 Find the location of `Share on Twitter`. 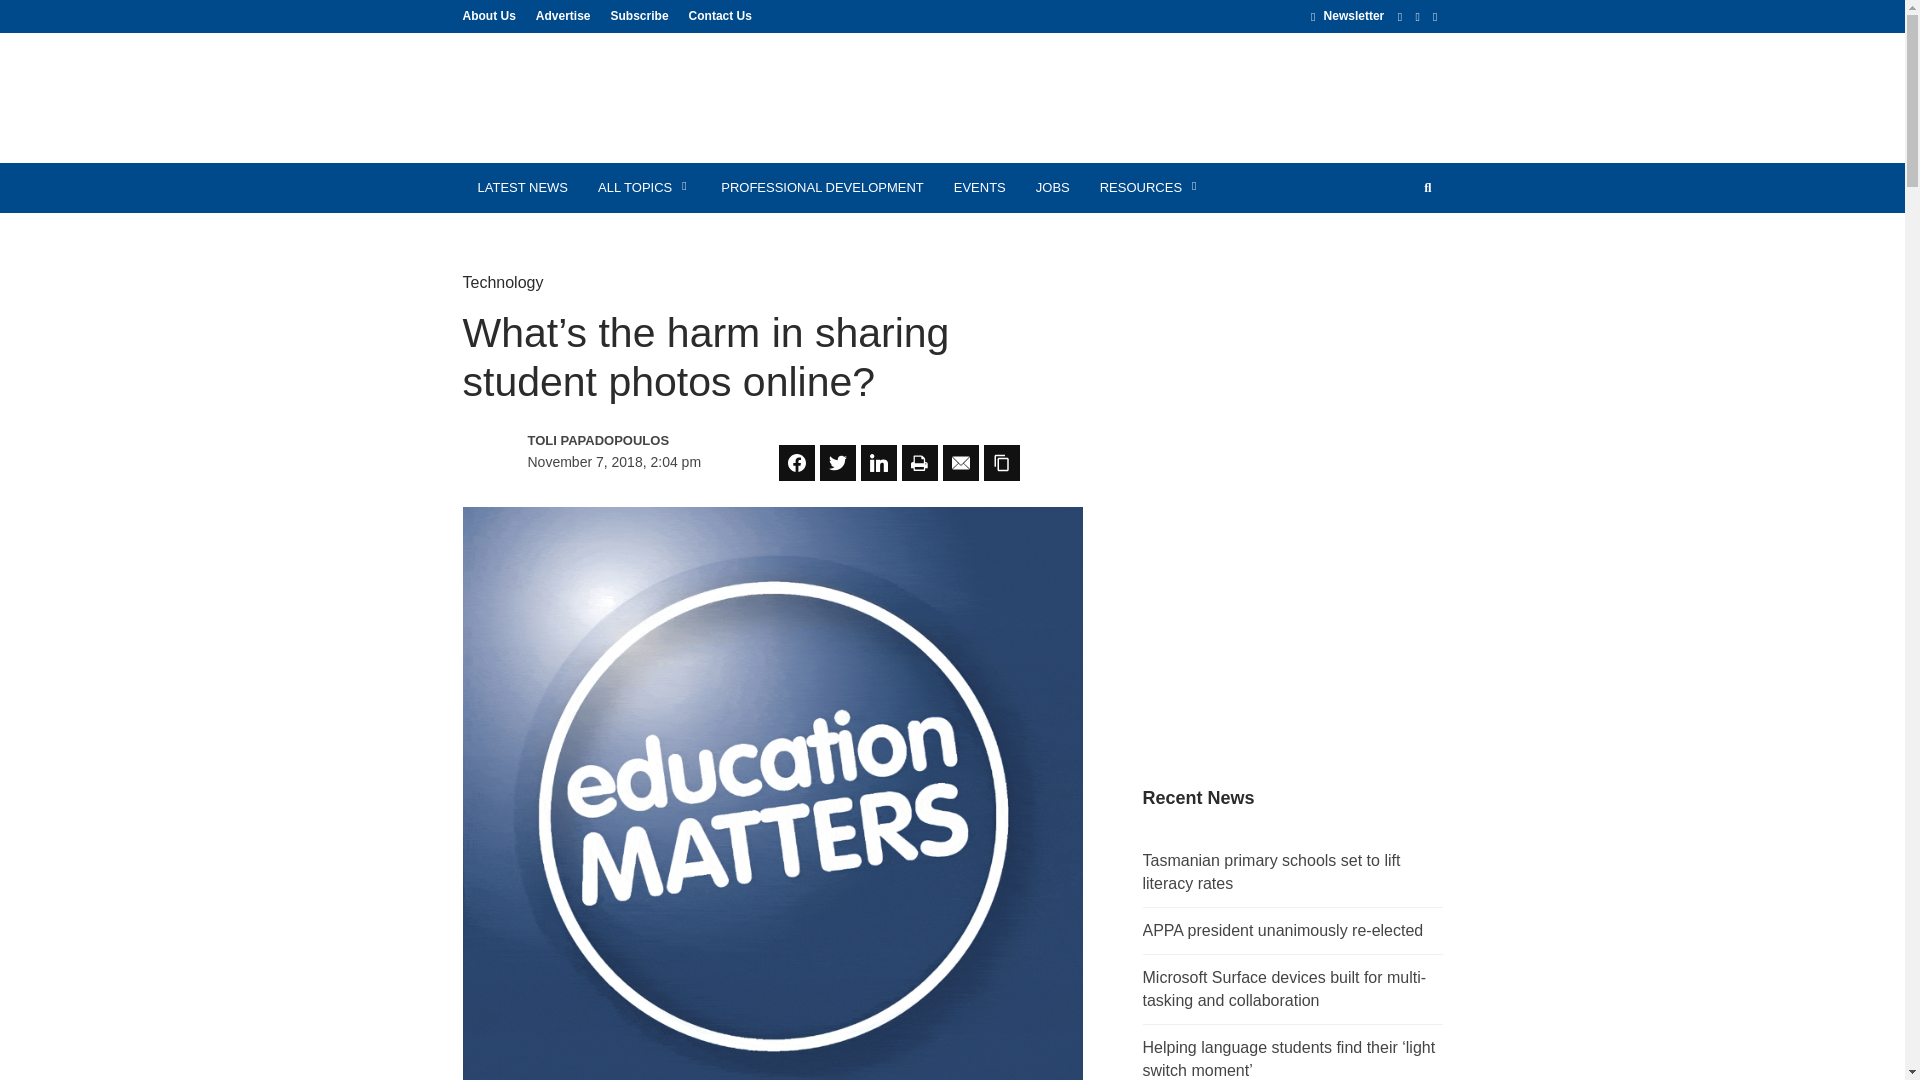

Share on Twitter is located at coordinates (838, 462).